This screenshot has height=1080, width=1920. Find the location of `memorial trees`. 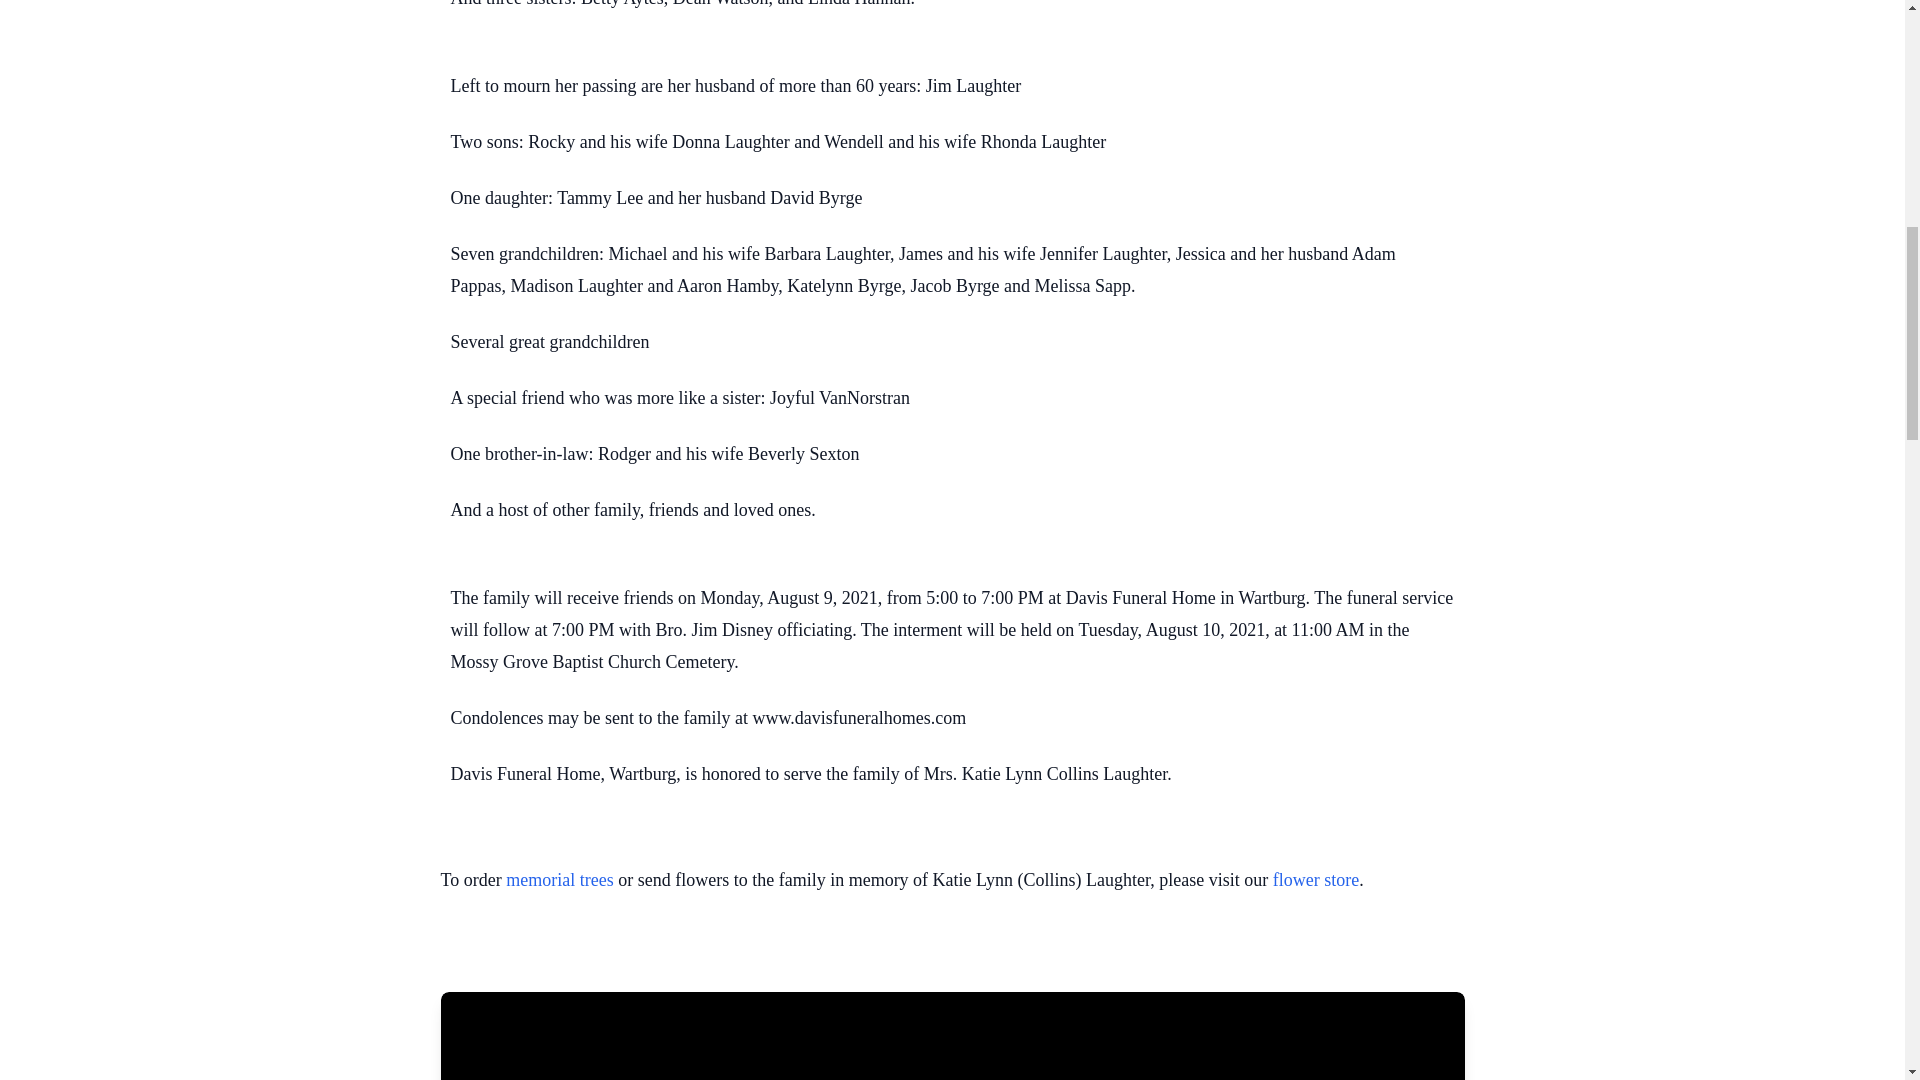

memorial trees is located at coordinates (559, 880).